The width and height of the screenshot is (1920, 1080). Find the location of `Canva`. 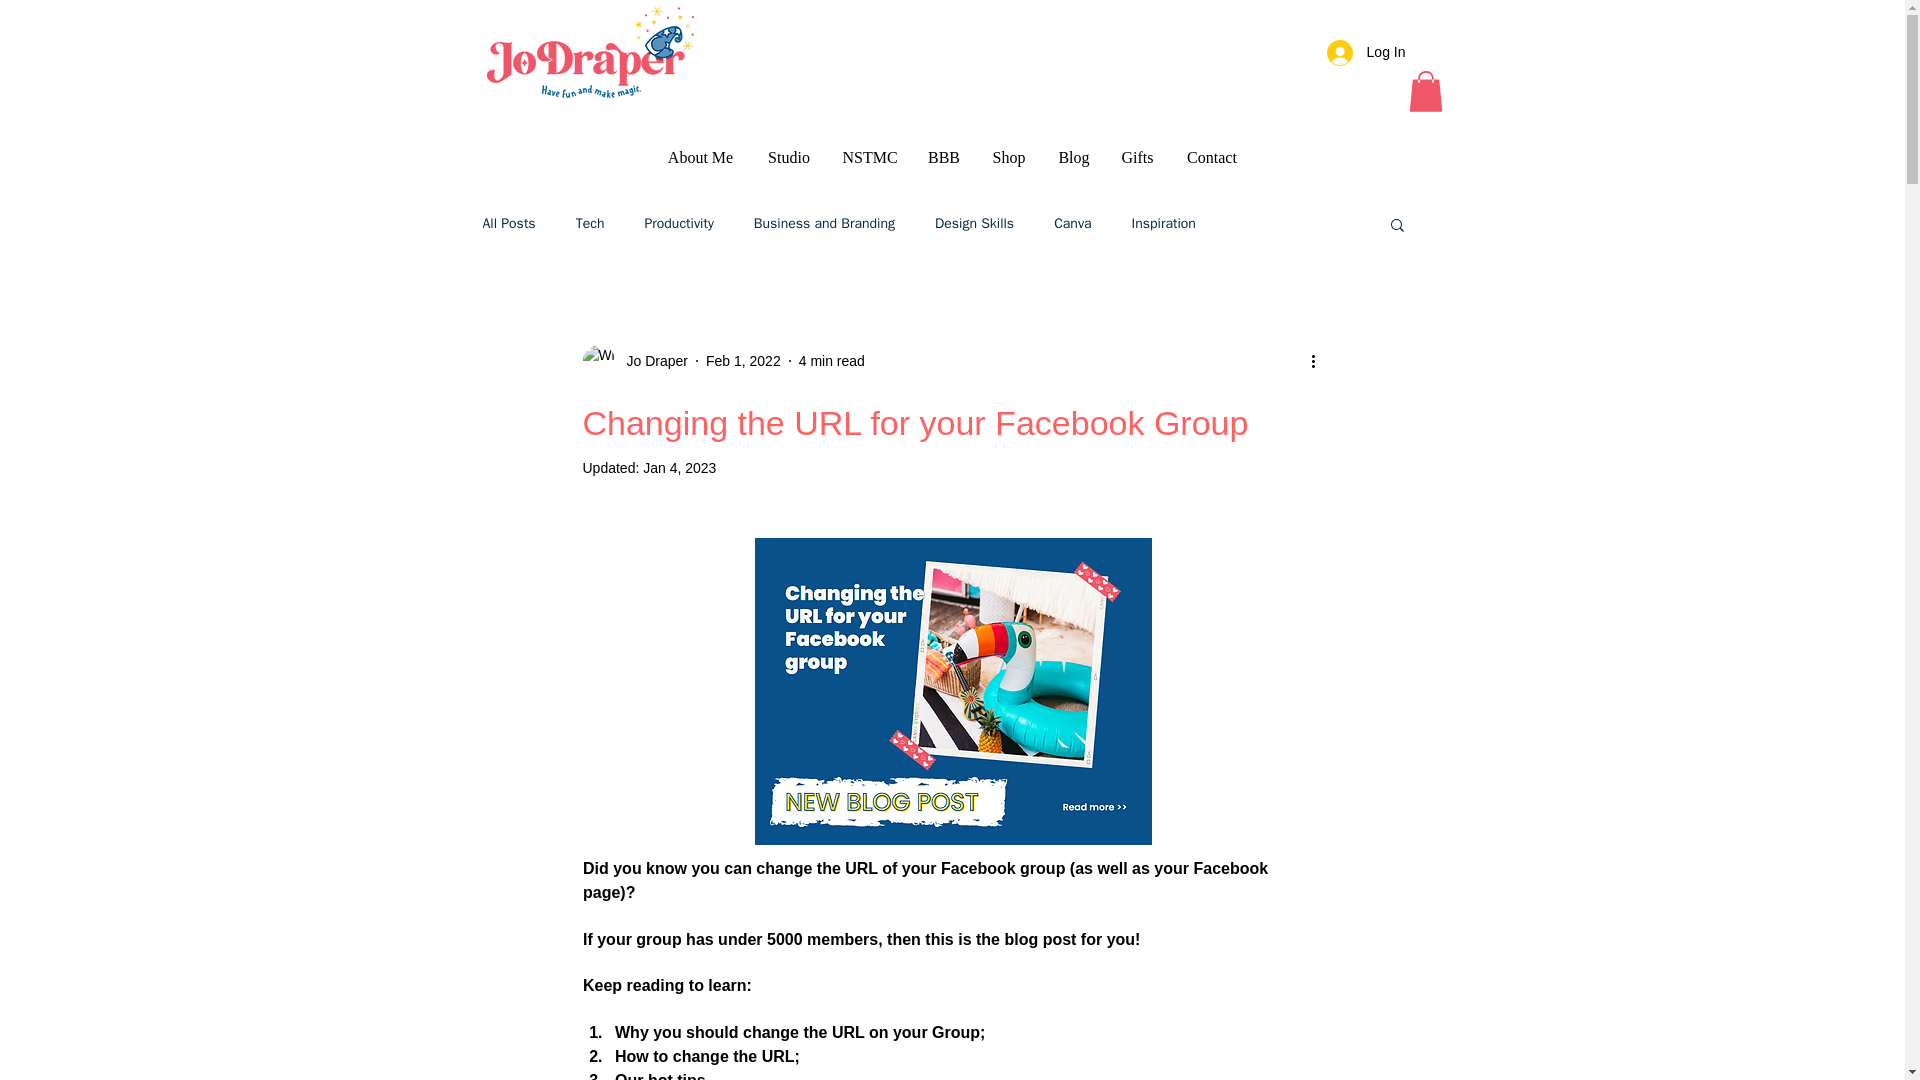

Canva is located at coordinates (1072, 224).